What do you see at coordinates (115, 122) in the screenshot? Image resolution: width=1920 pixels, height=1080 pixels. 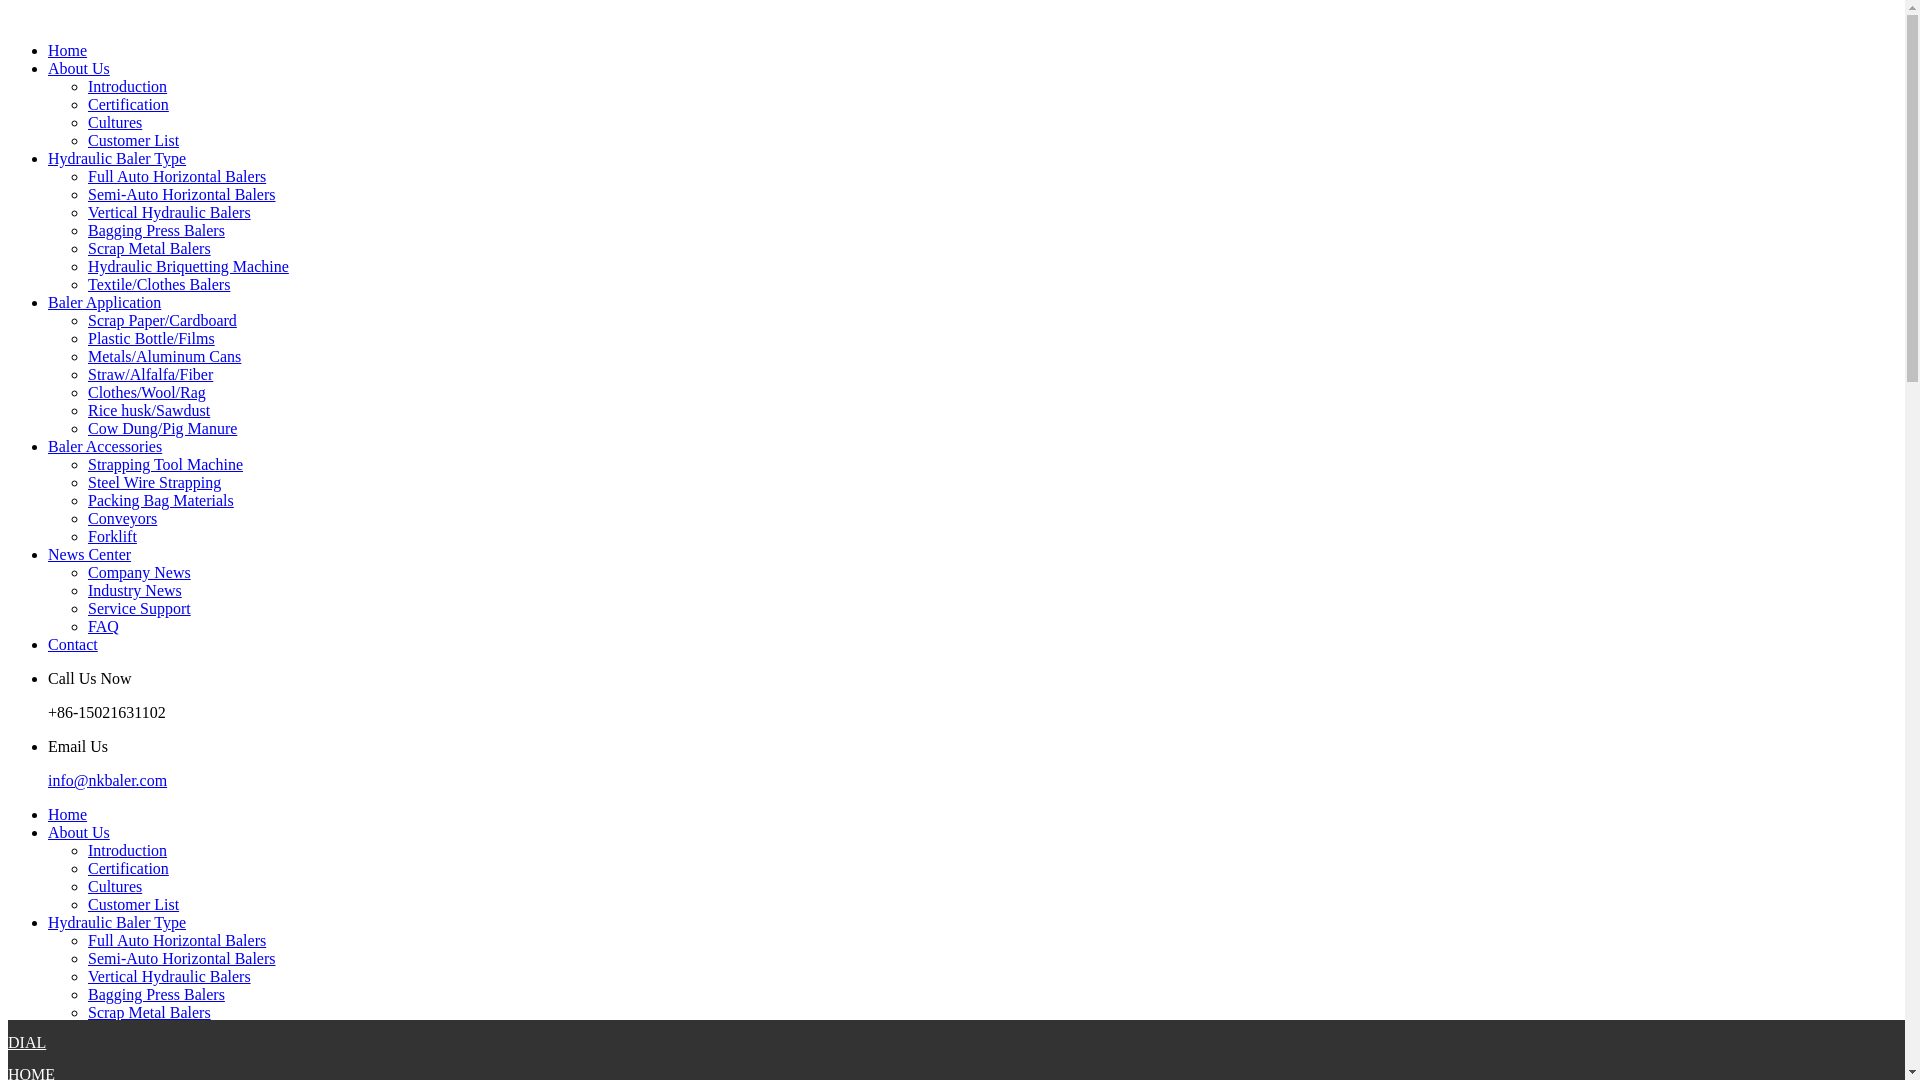 I see `Cultures` at bounding box center [115, 122].